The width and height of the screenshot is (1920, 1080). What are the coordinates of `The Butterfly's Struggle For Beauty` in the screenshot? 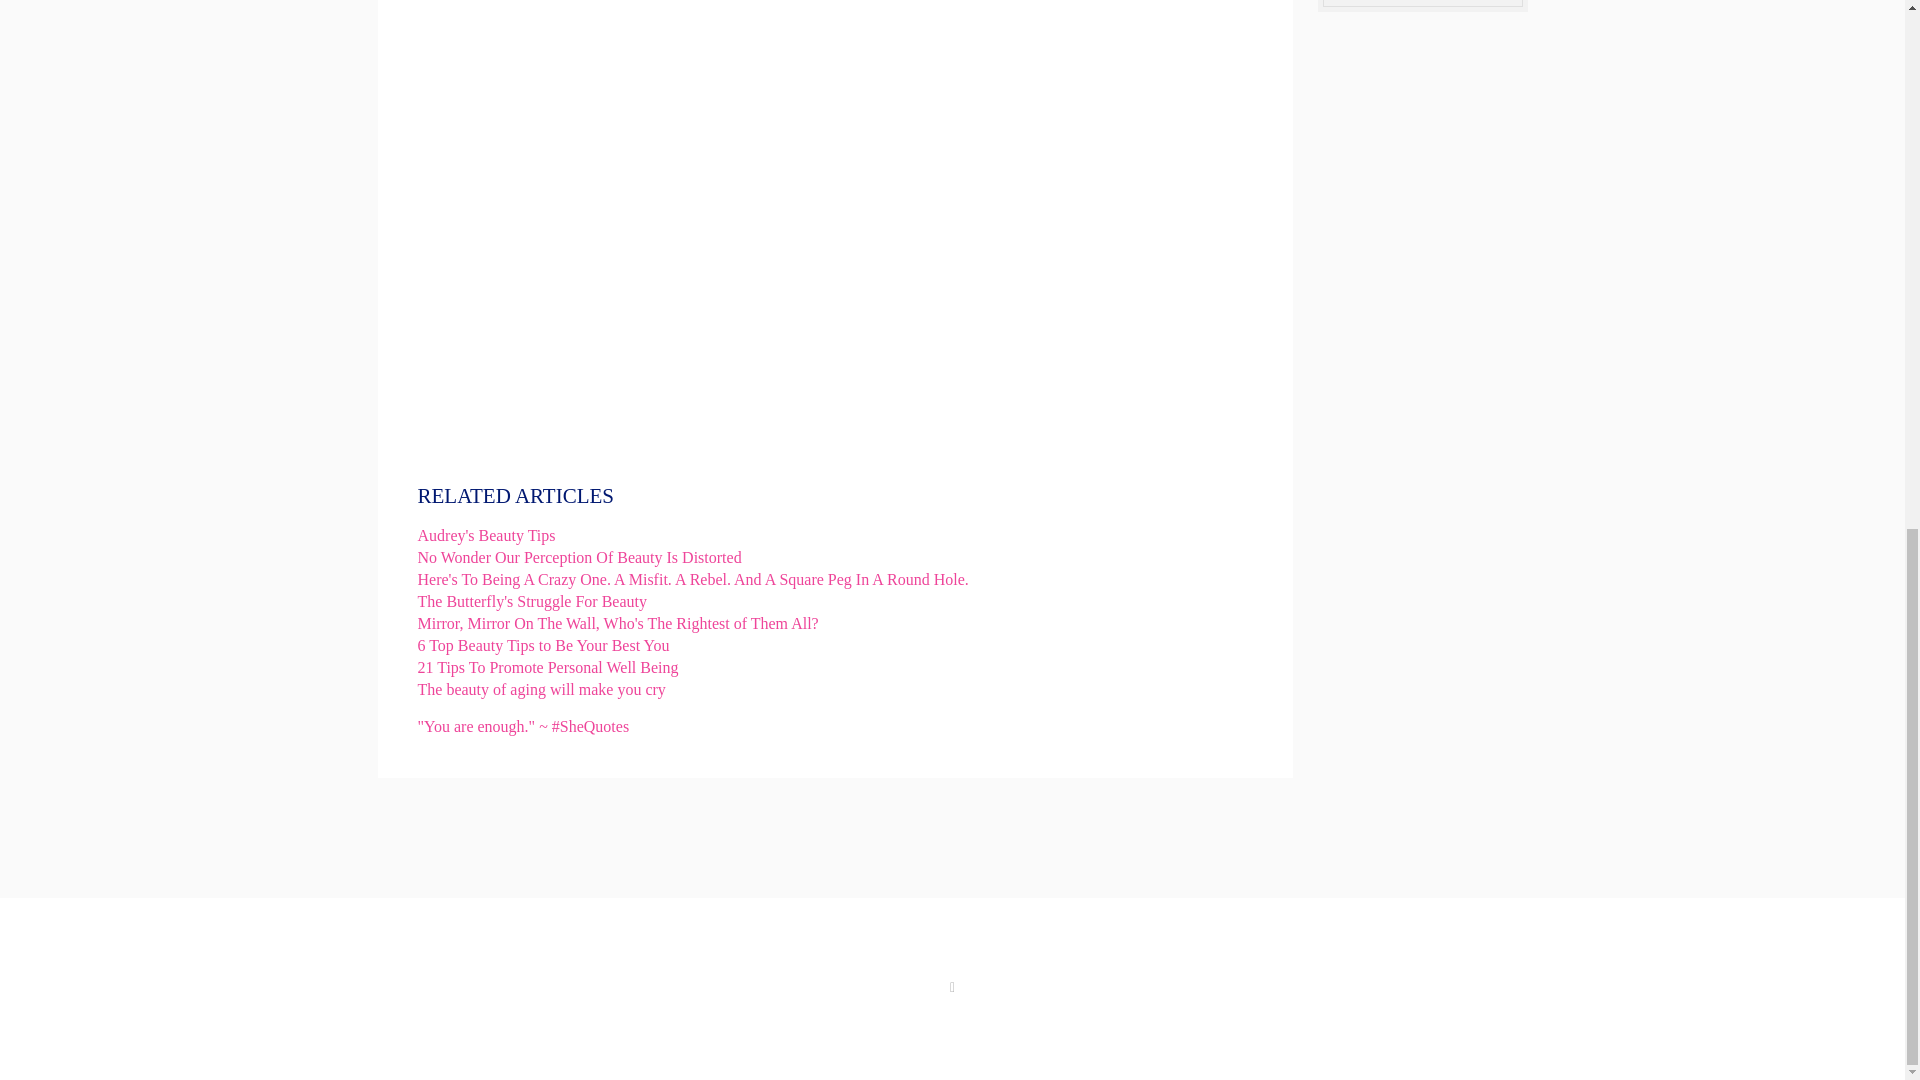 It's located at (533, 601).